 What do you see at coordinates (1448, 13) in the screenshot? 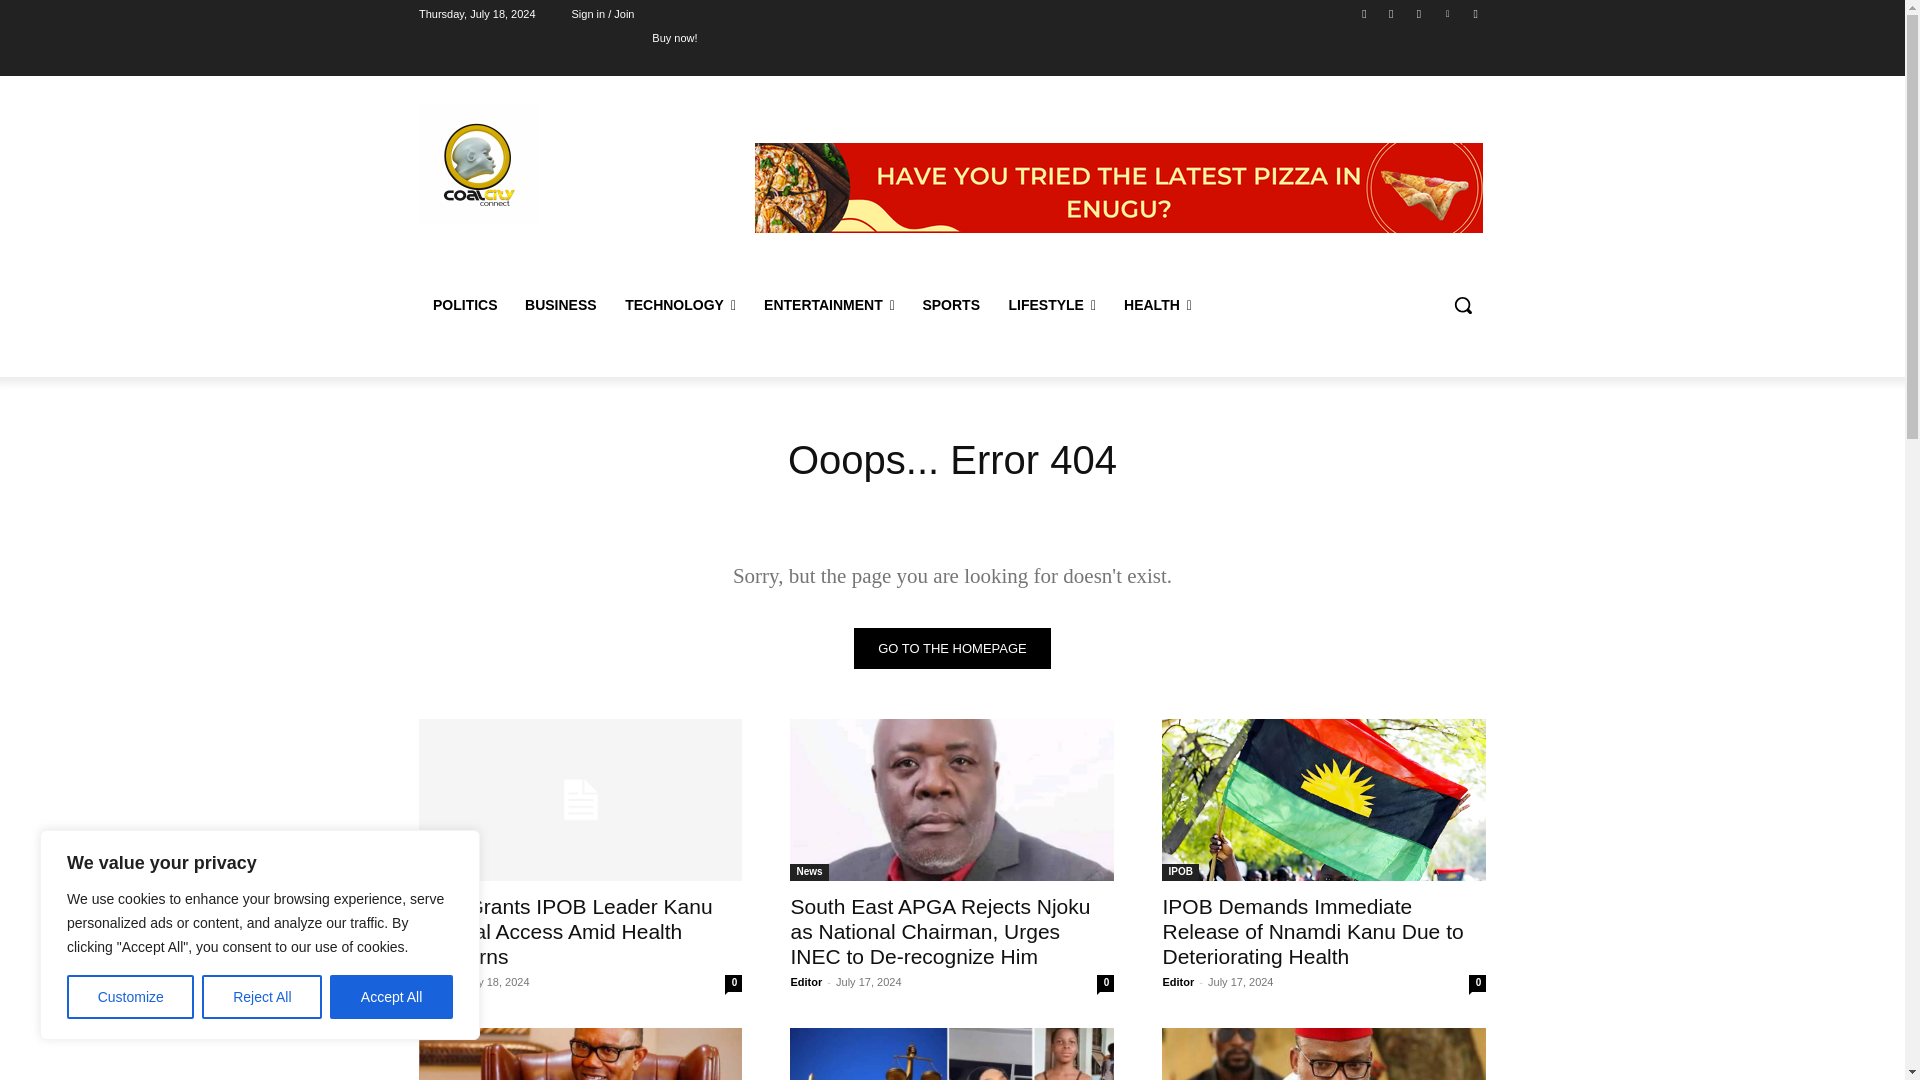
I see `Vimeo` at bounding box center [1448, 13].